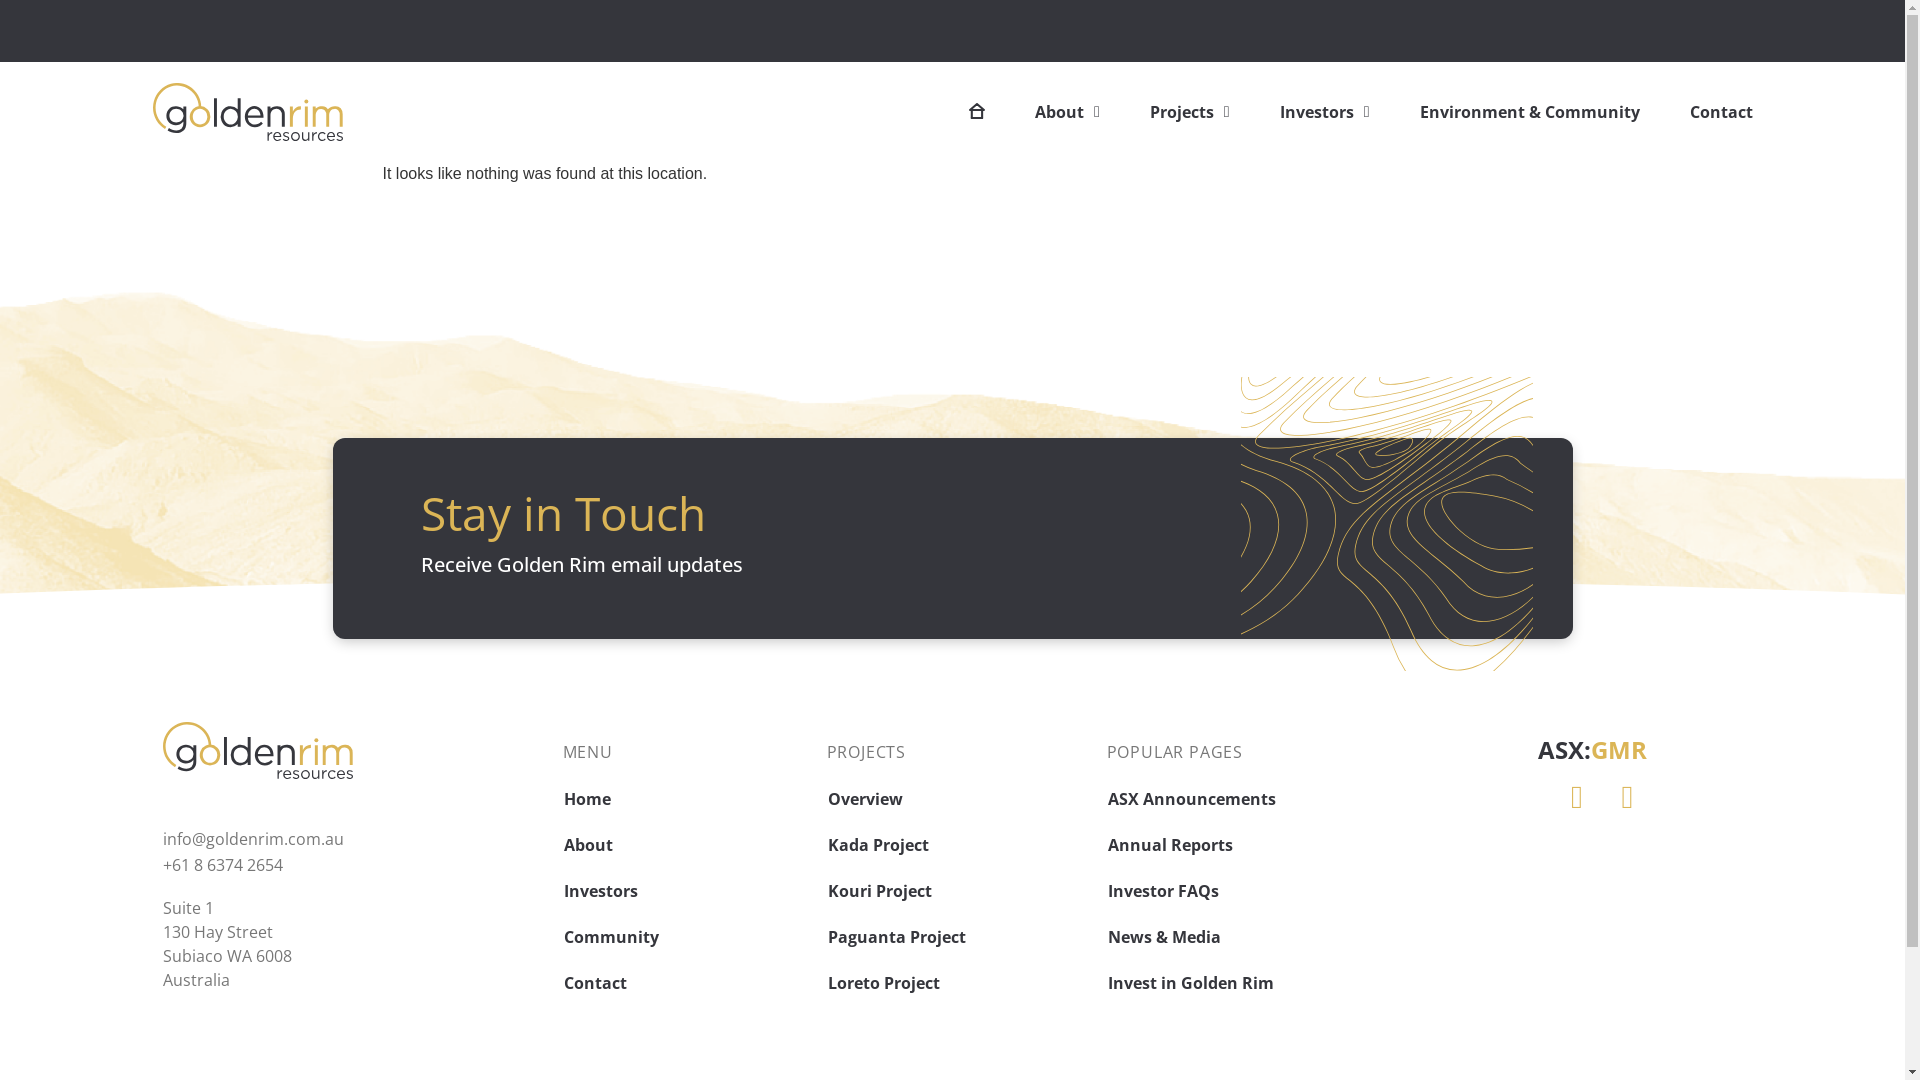 This screenshot has height=1080, width=1920. I want to click on Overview, so click(956, 799).